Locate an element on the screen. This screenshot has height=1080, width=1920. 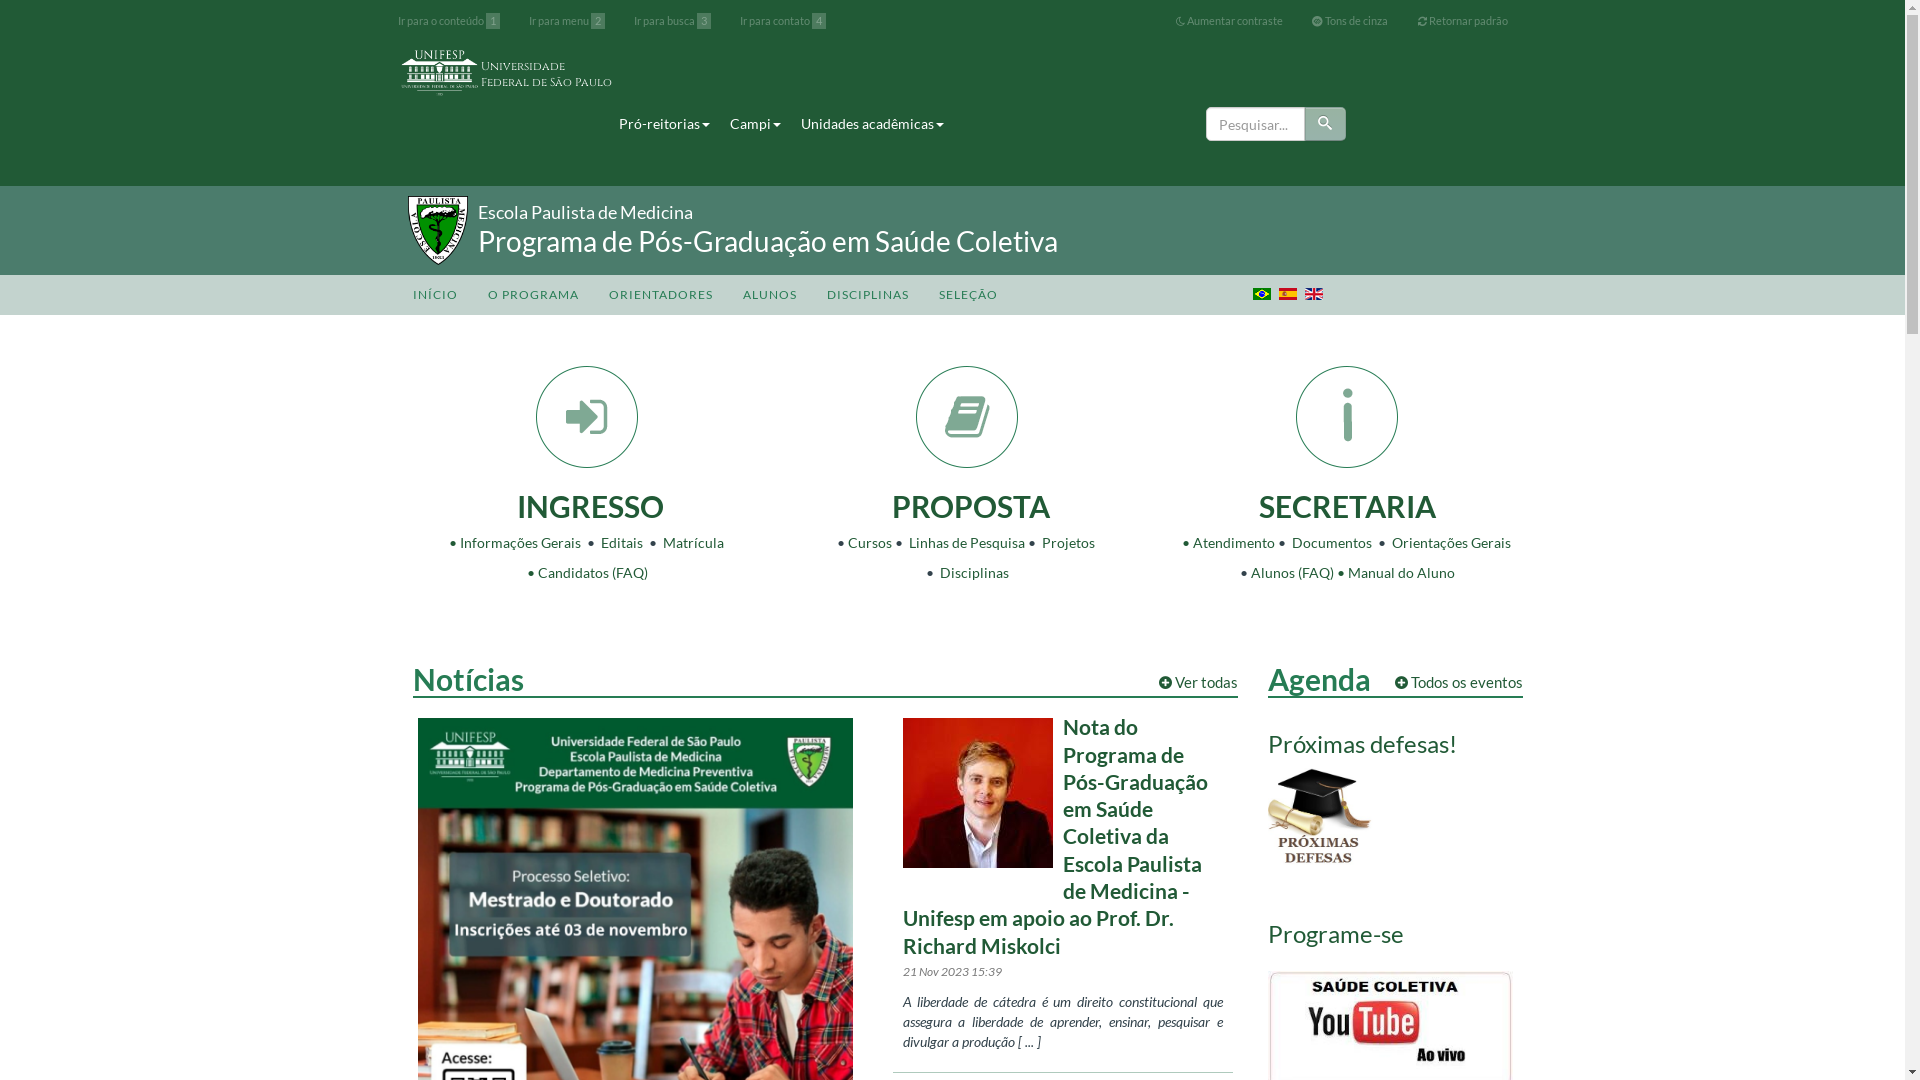
Candidatos (FAQ) is located at coordinates (593, 572).